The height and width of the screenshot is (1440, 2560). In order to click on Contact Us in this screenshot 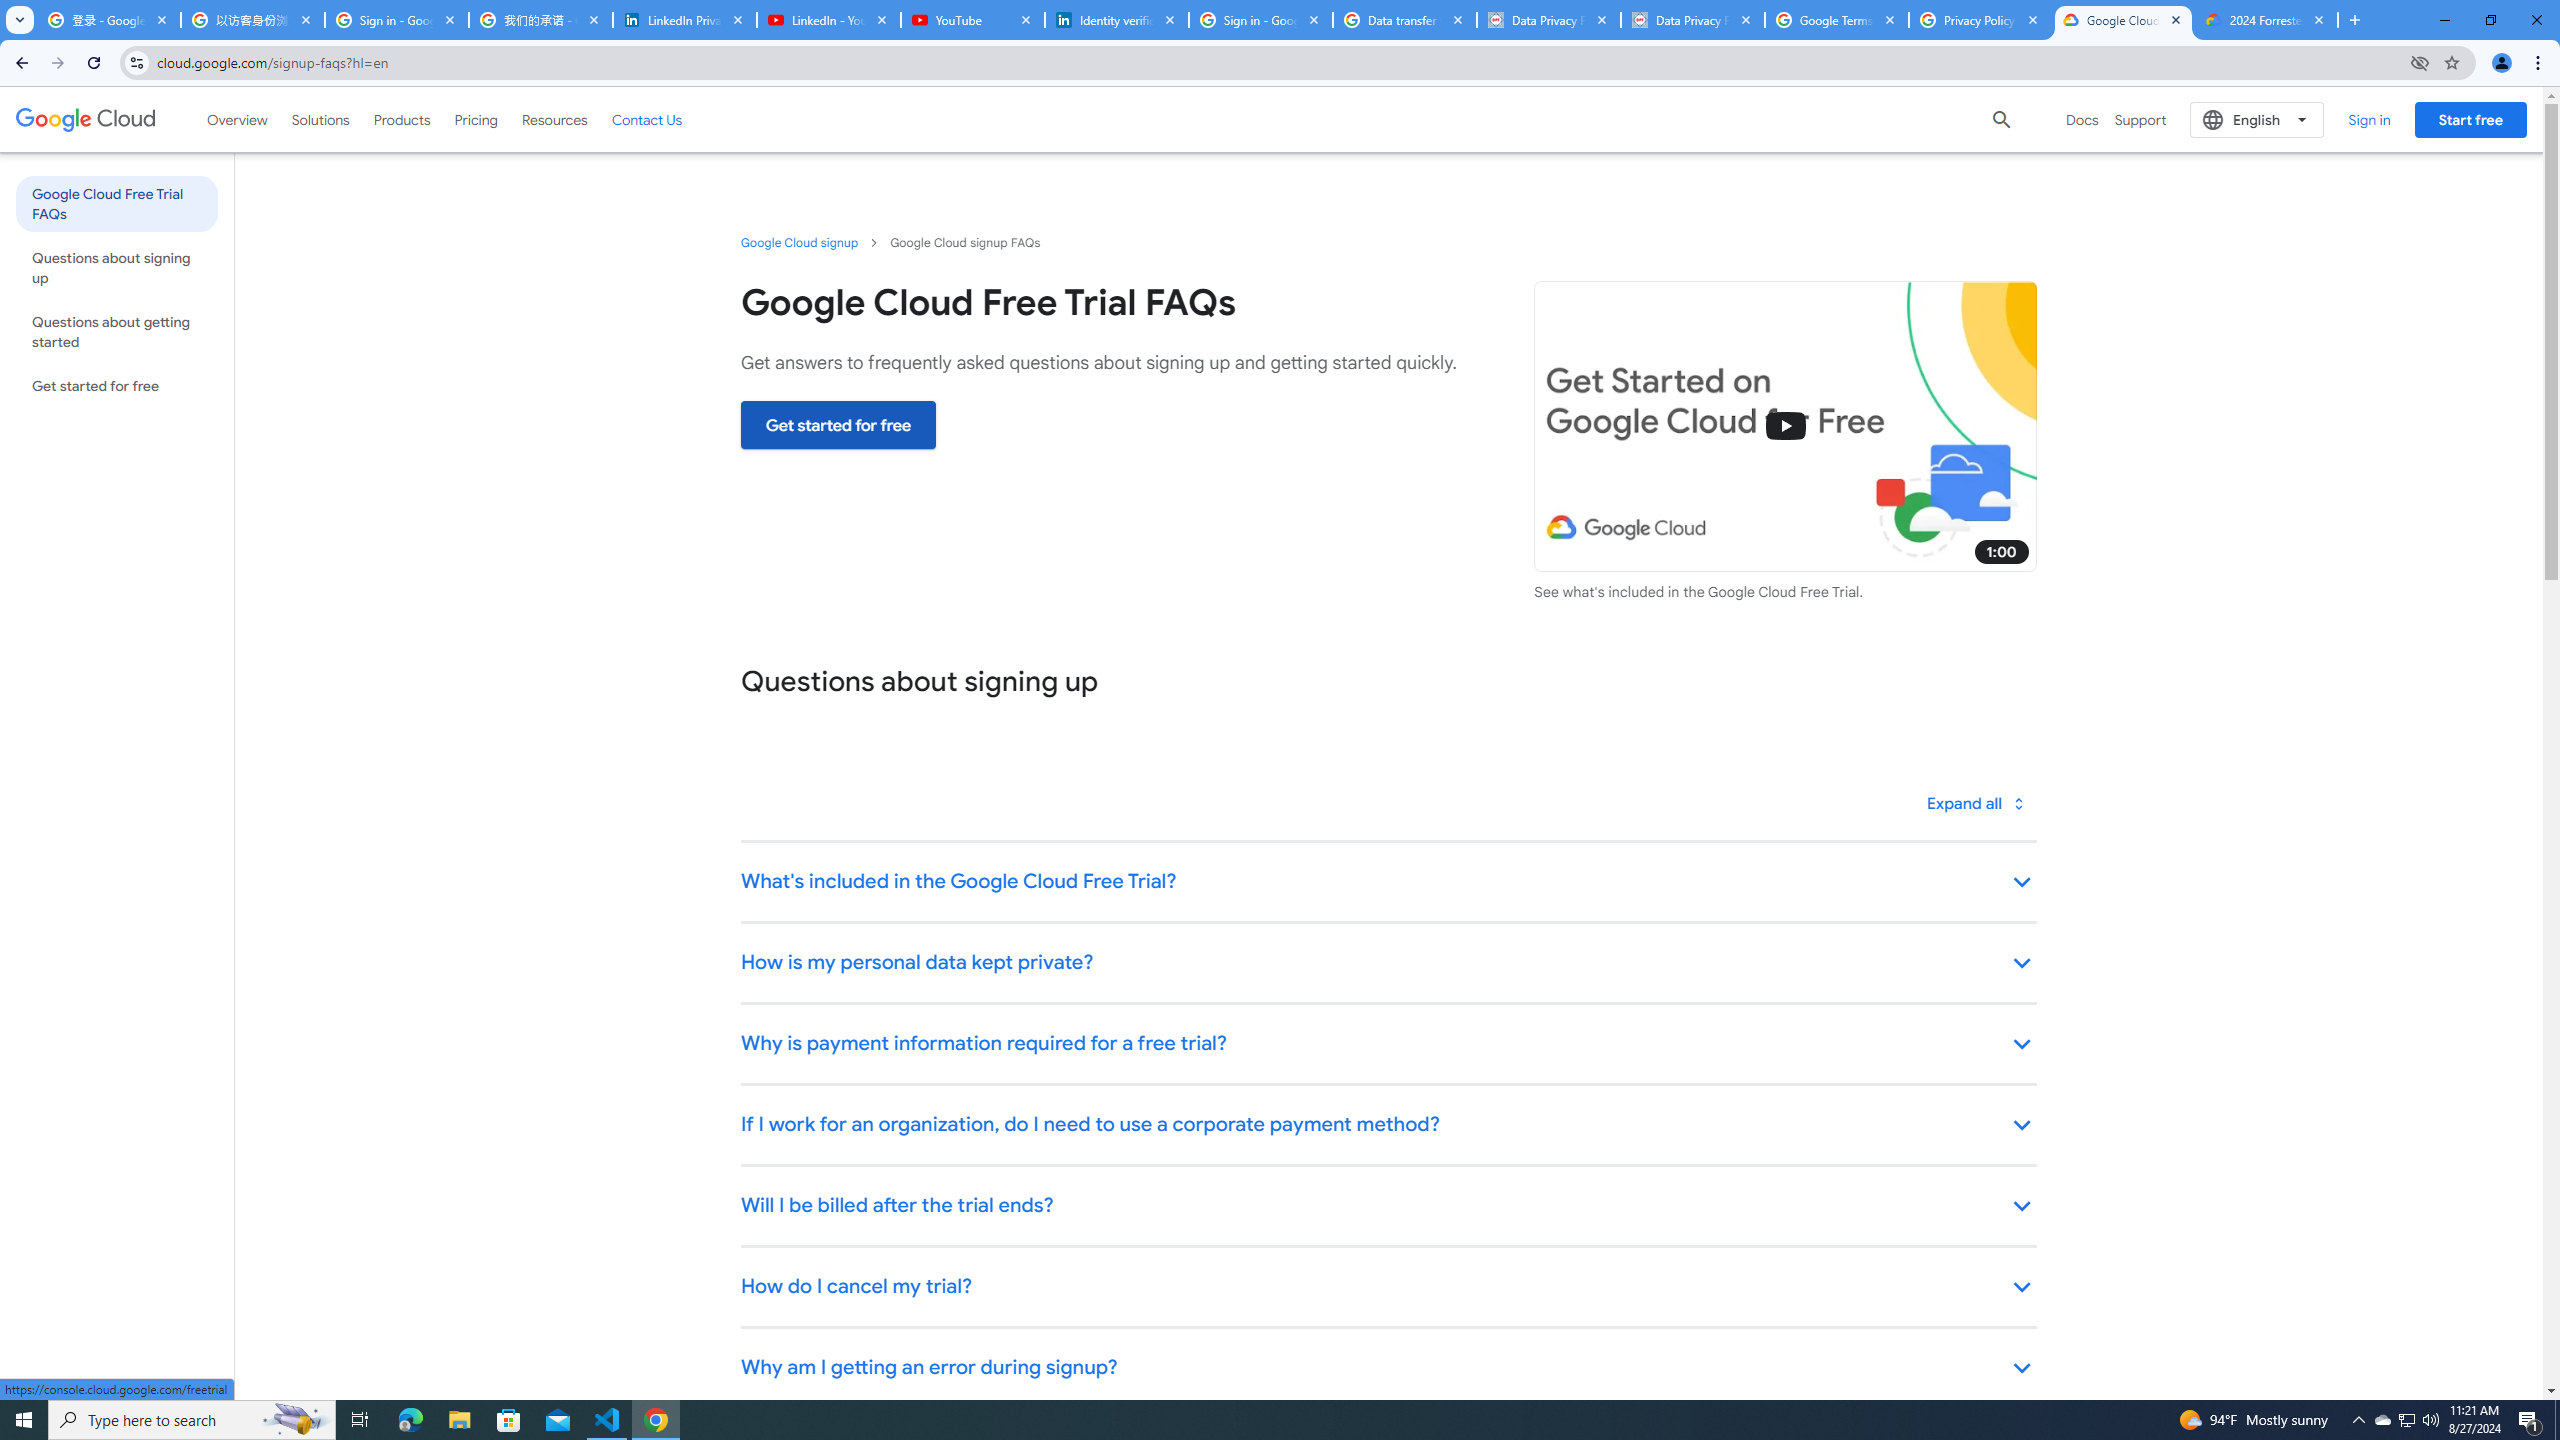, I will do `click(647, 120)`.